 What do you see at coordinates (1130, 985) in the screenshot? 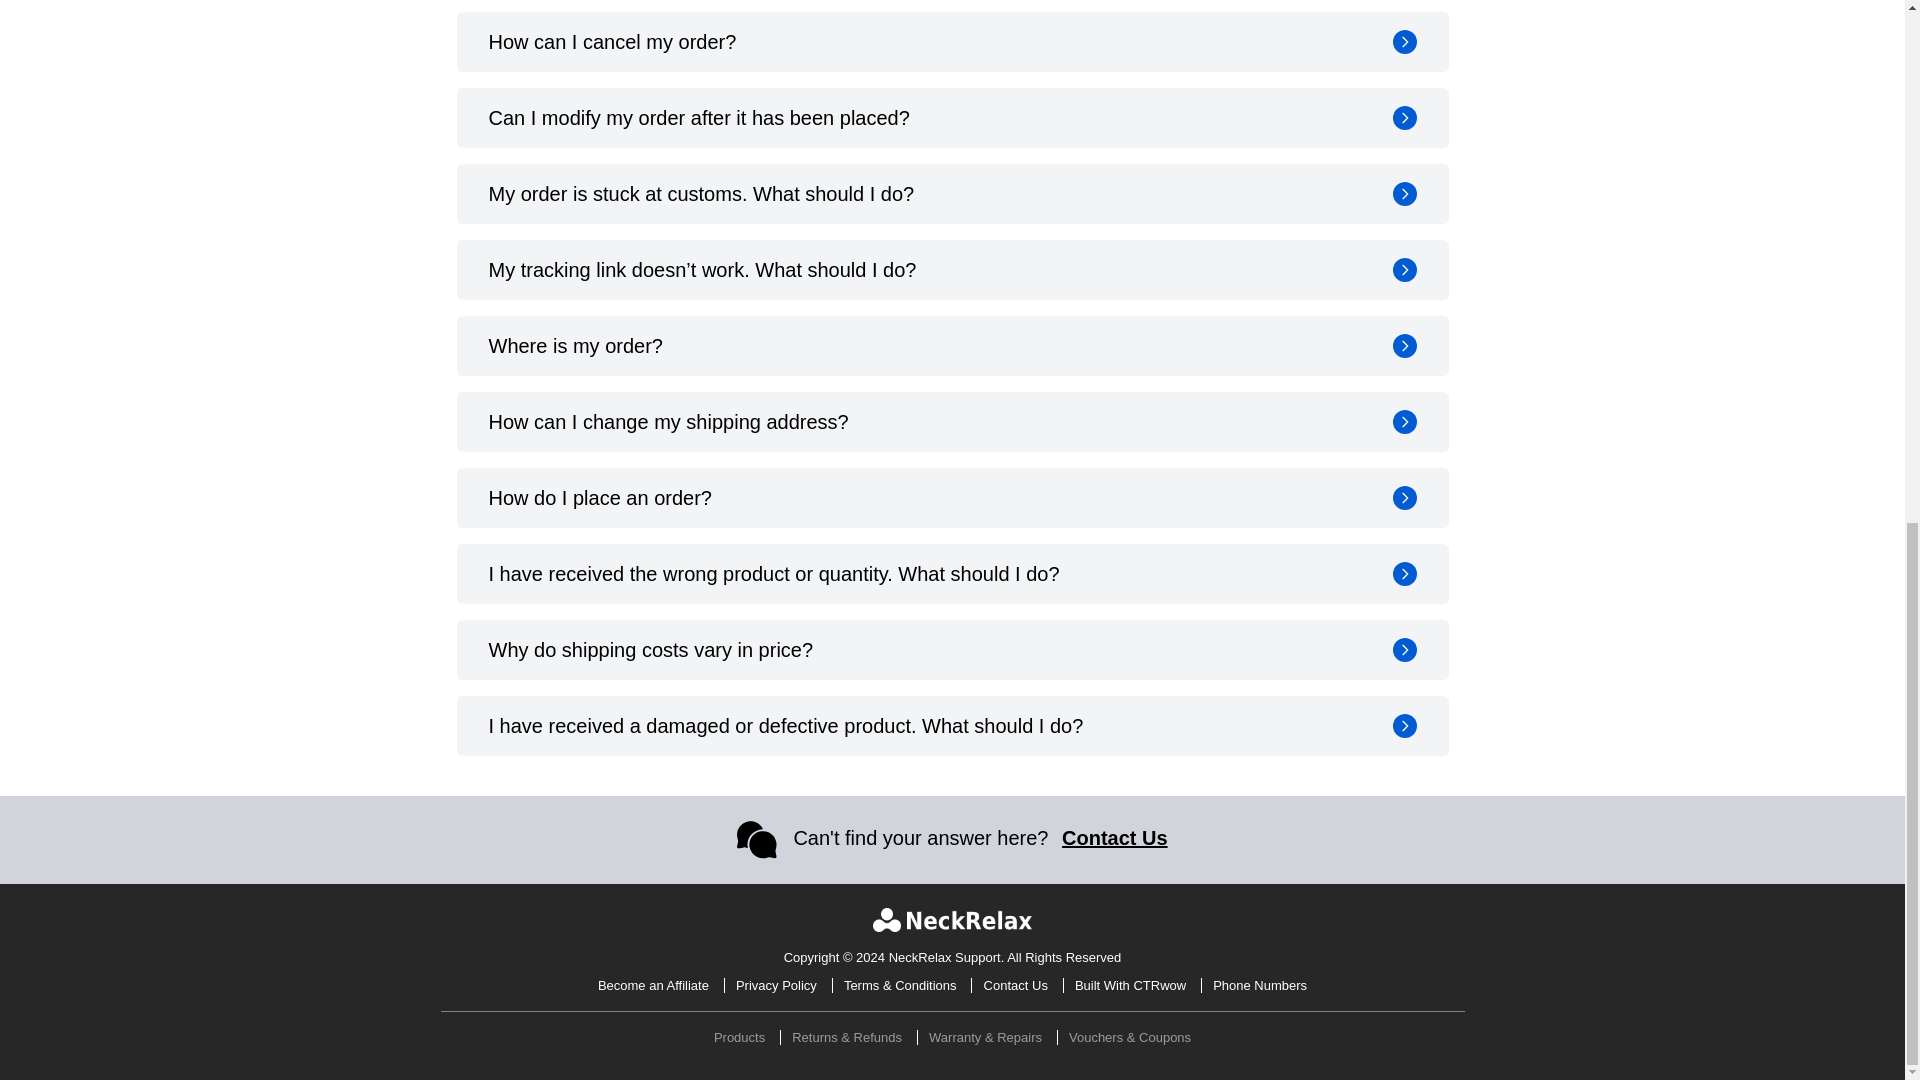
I see `Built With CTRwow` at bounding box center [1130, 985].